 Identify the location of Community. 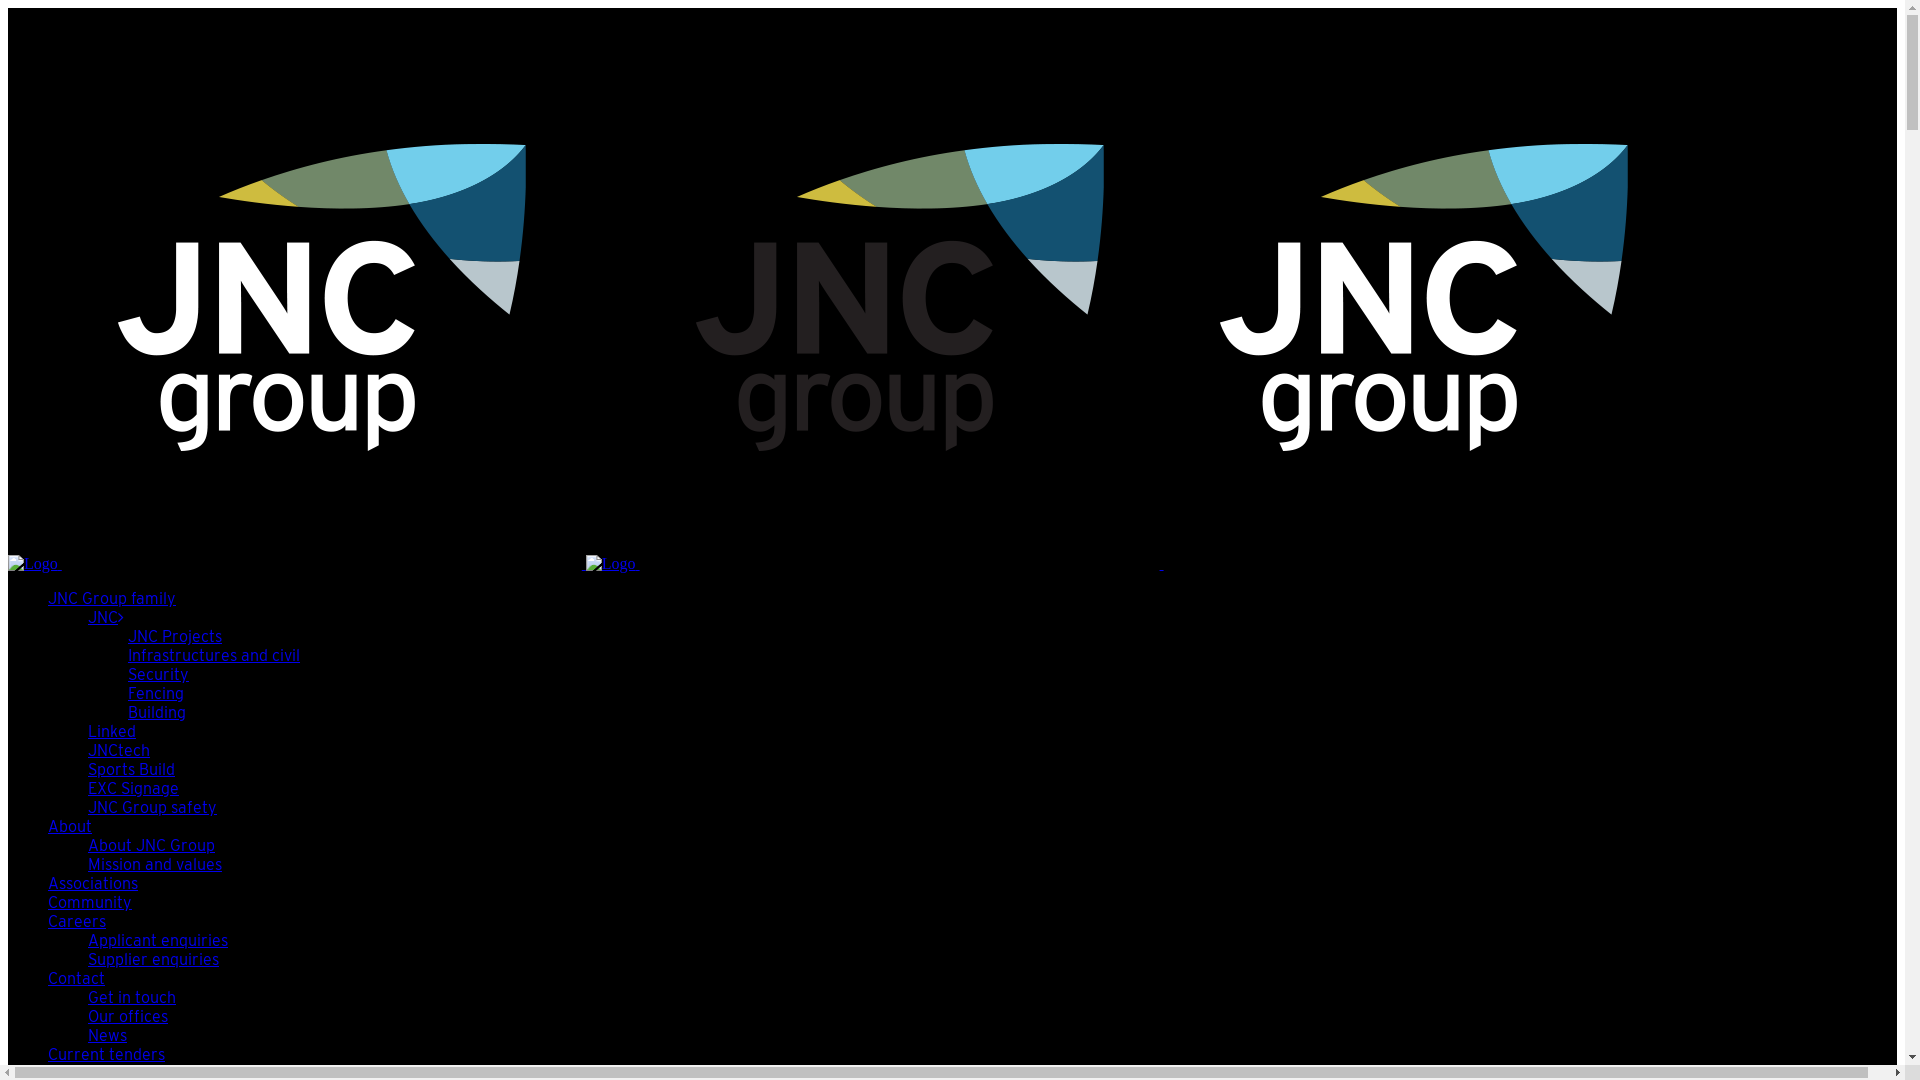
(90, 902).